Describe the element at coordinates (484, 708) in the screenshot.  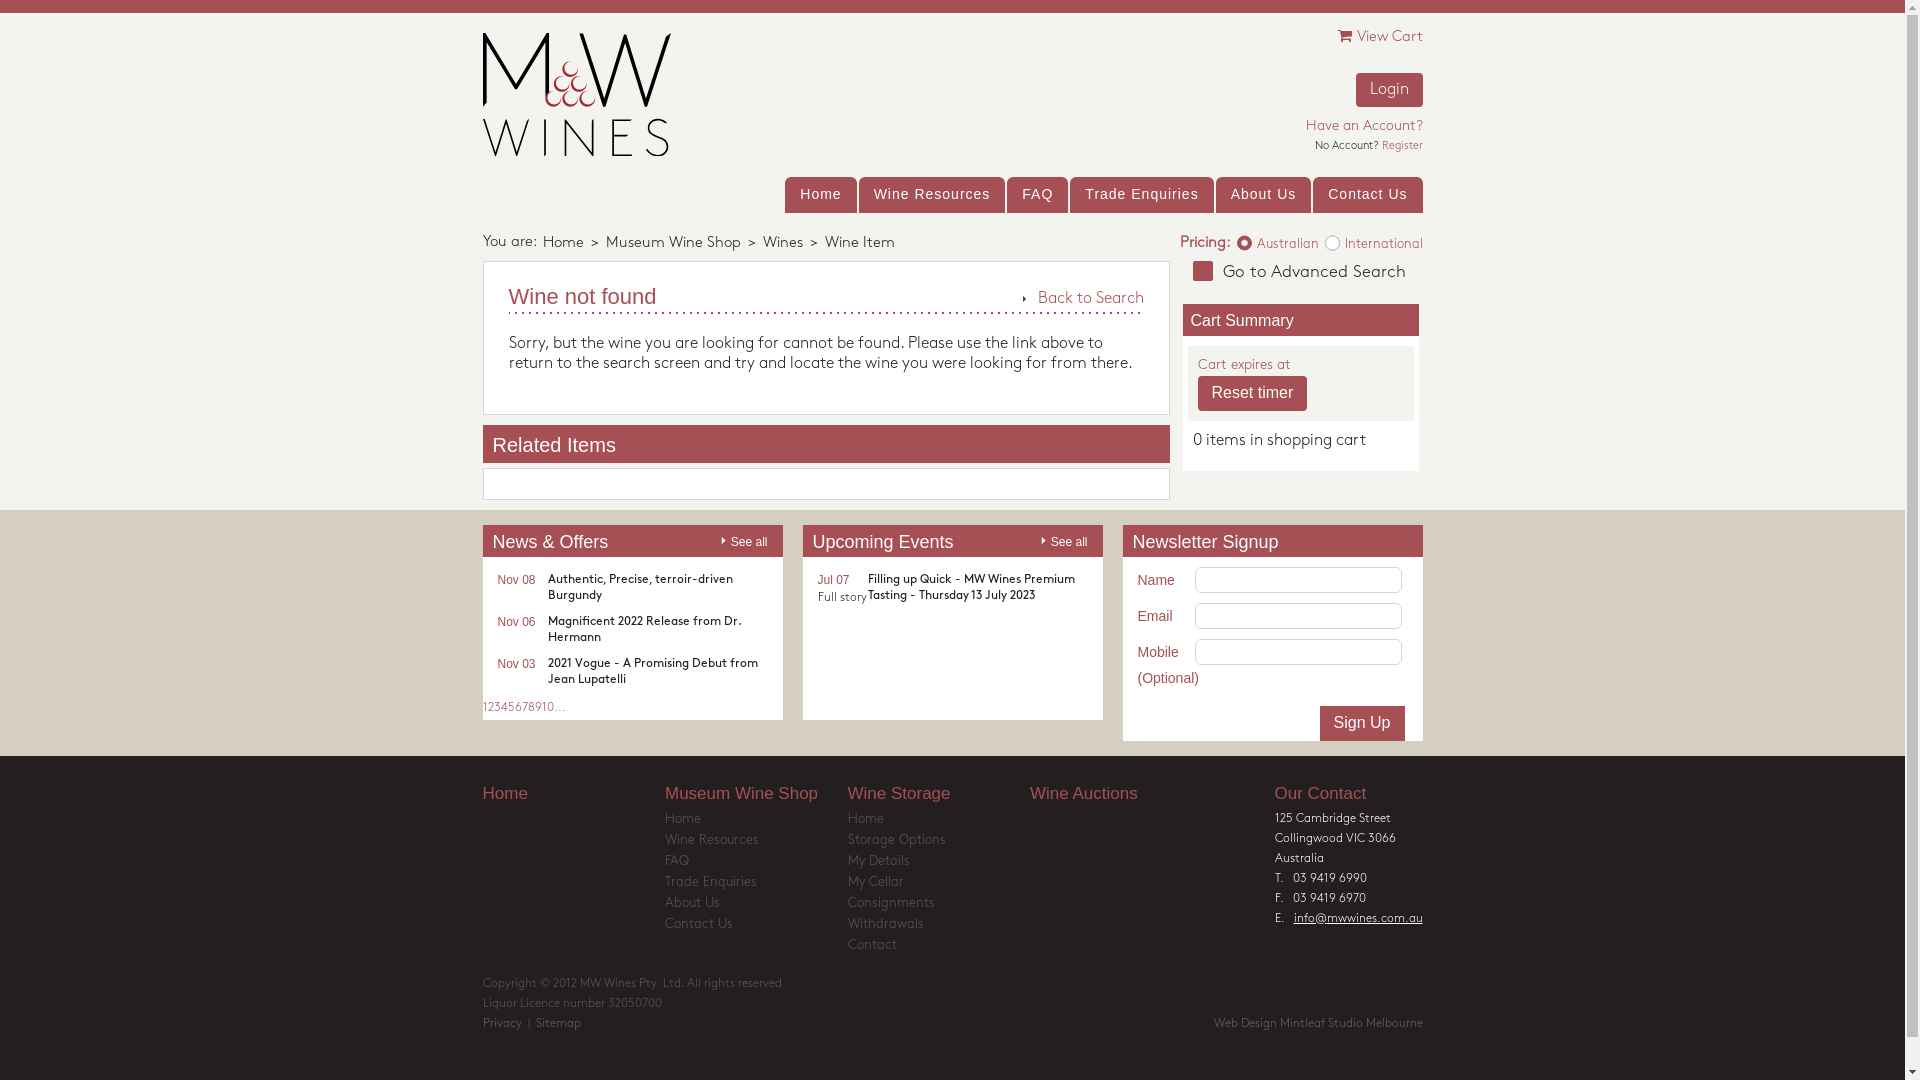
I see `1` at that location.